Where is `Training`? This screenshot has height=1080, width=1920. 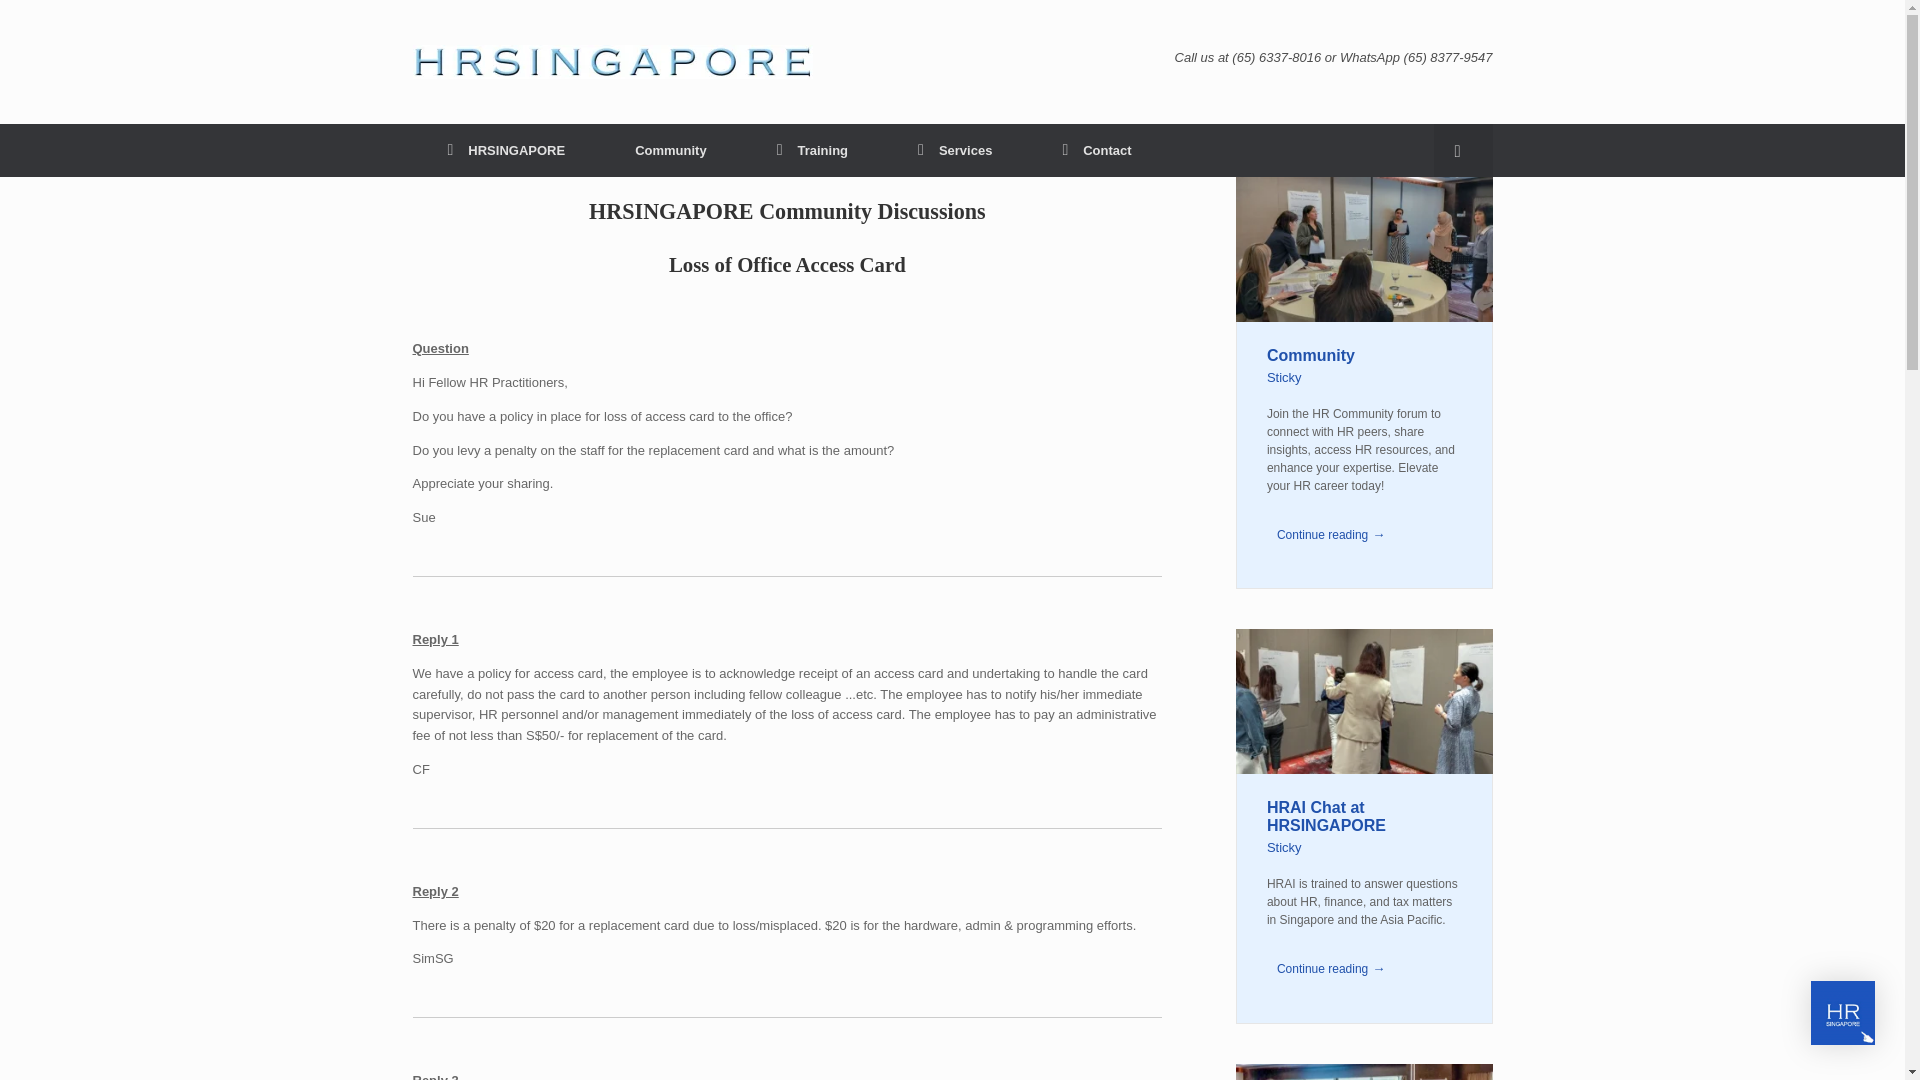
Training is located at coordinates (812, 150).